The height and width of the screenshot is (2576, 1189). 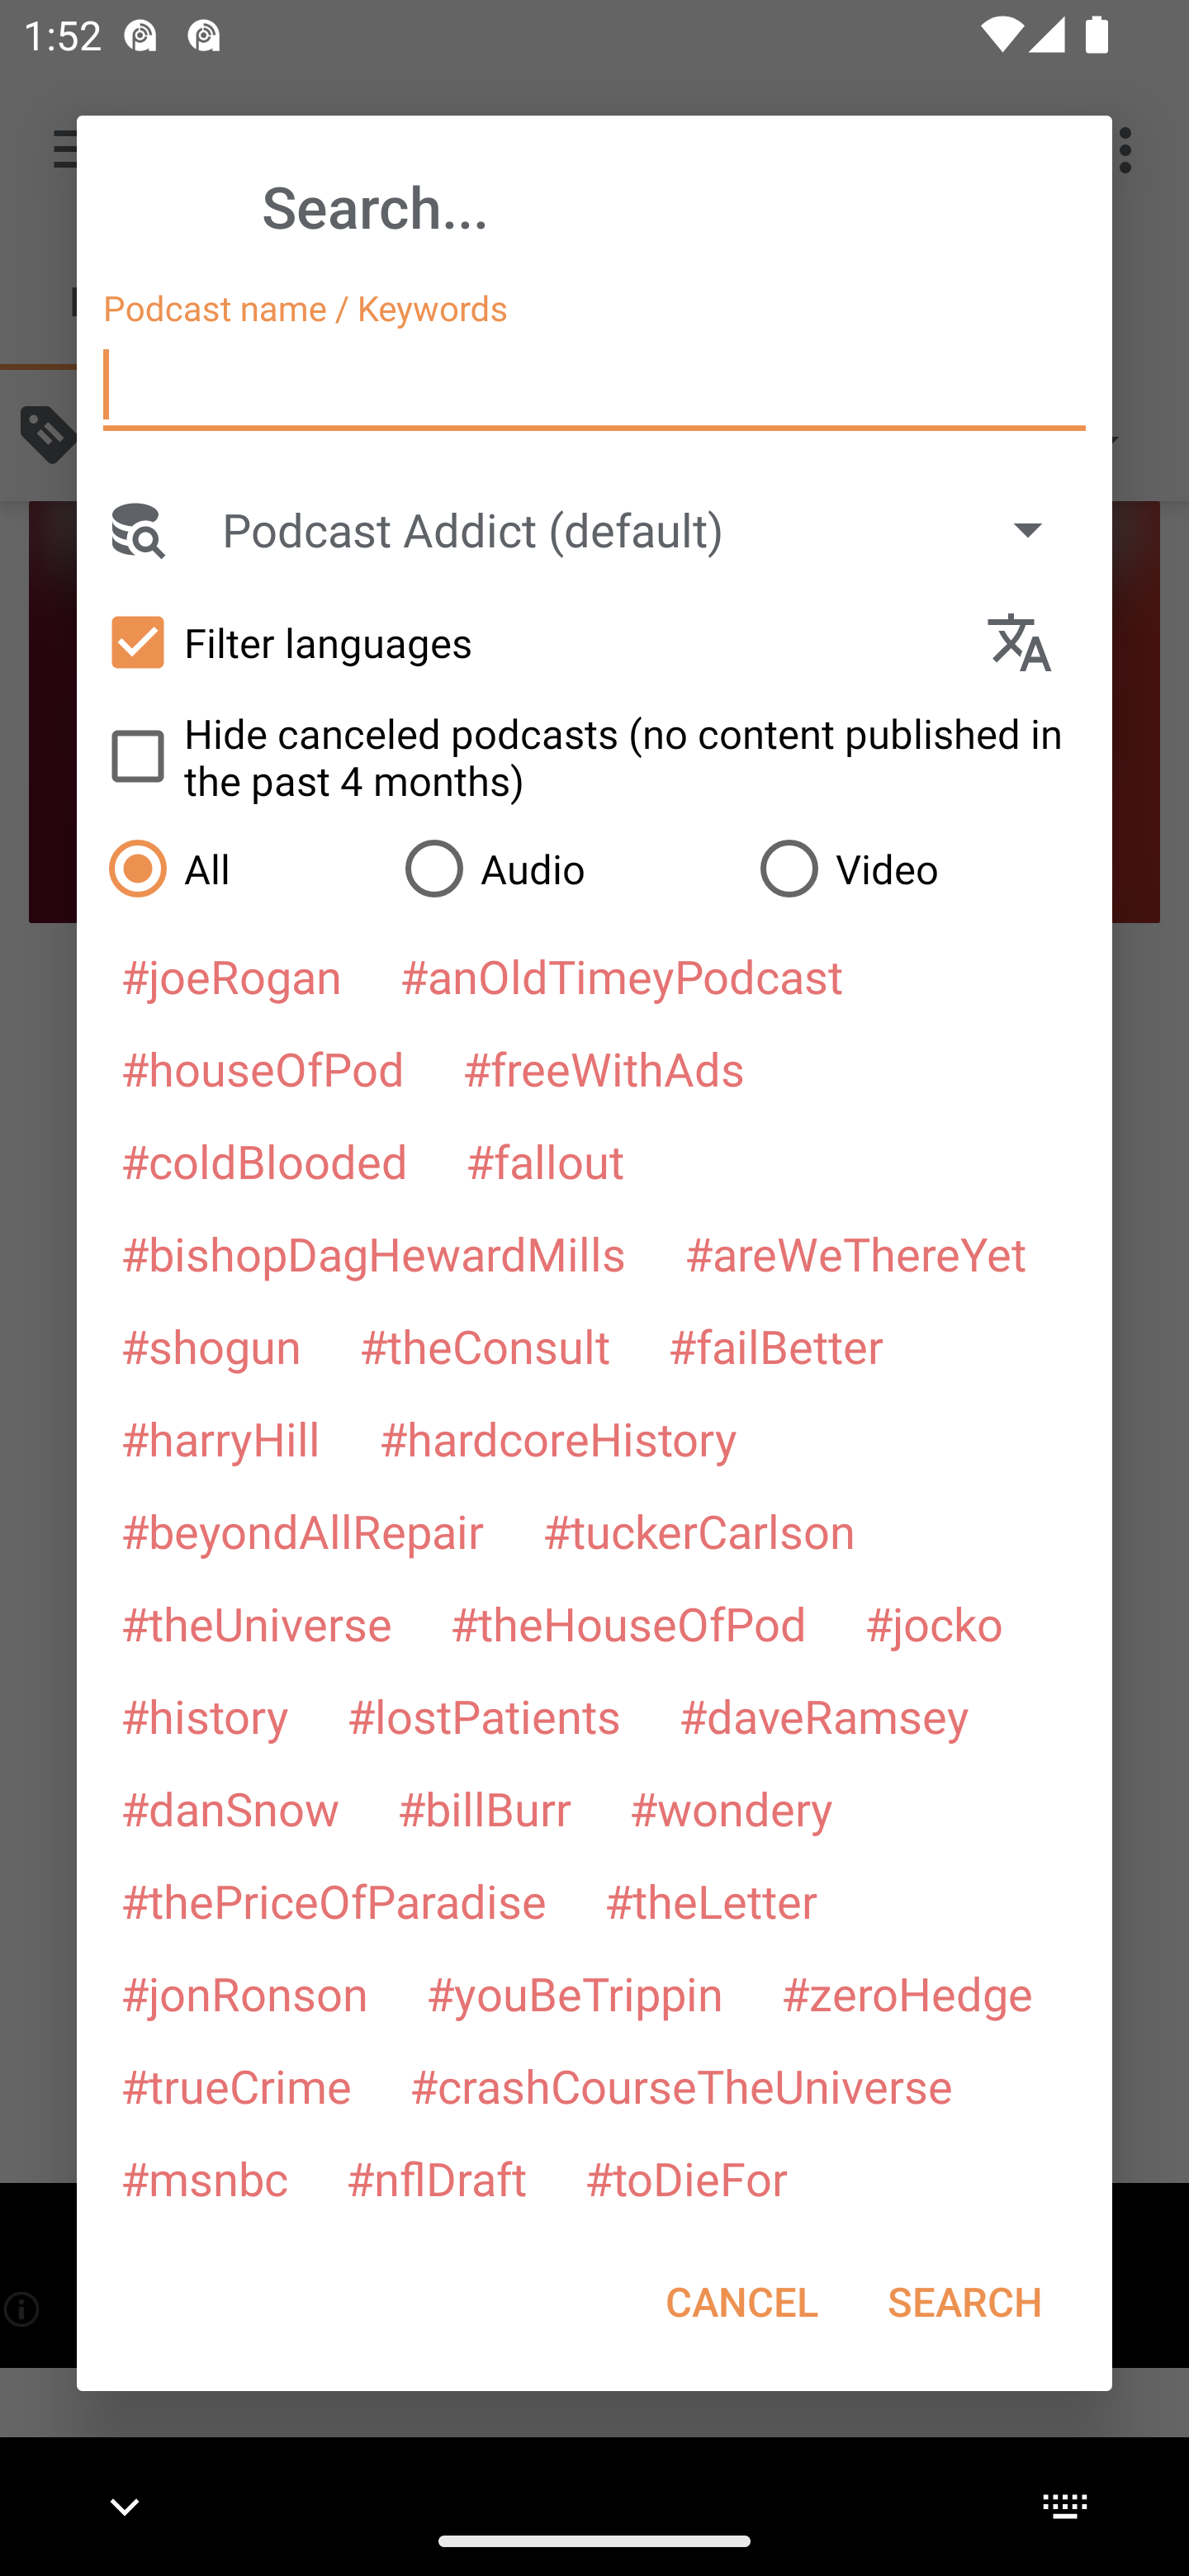 I want to click on #anOldTimeyPodcast, so click(x=621, y=976).